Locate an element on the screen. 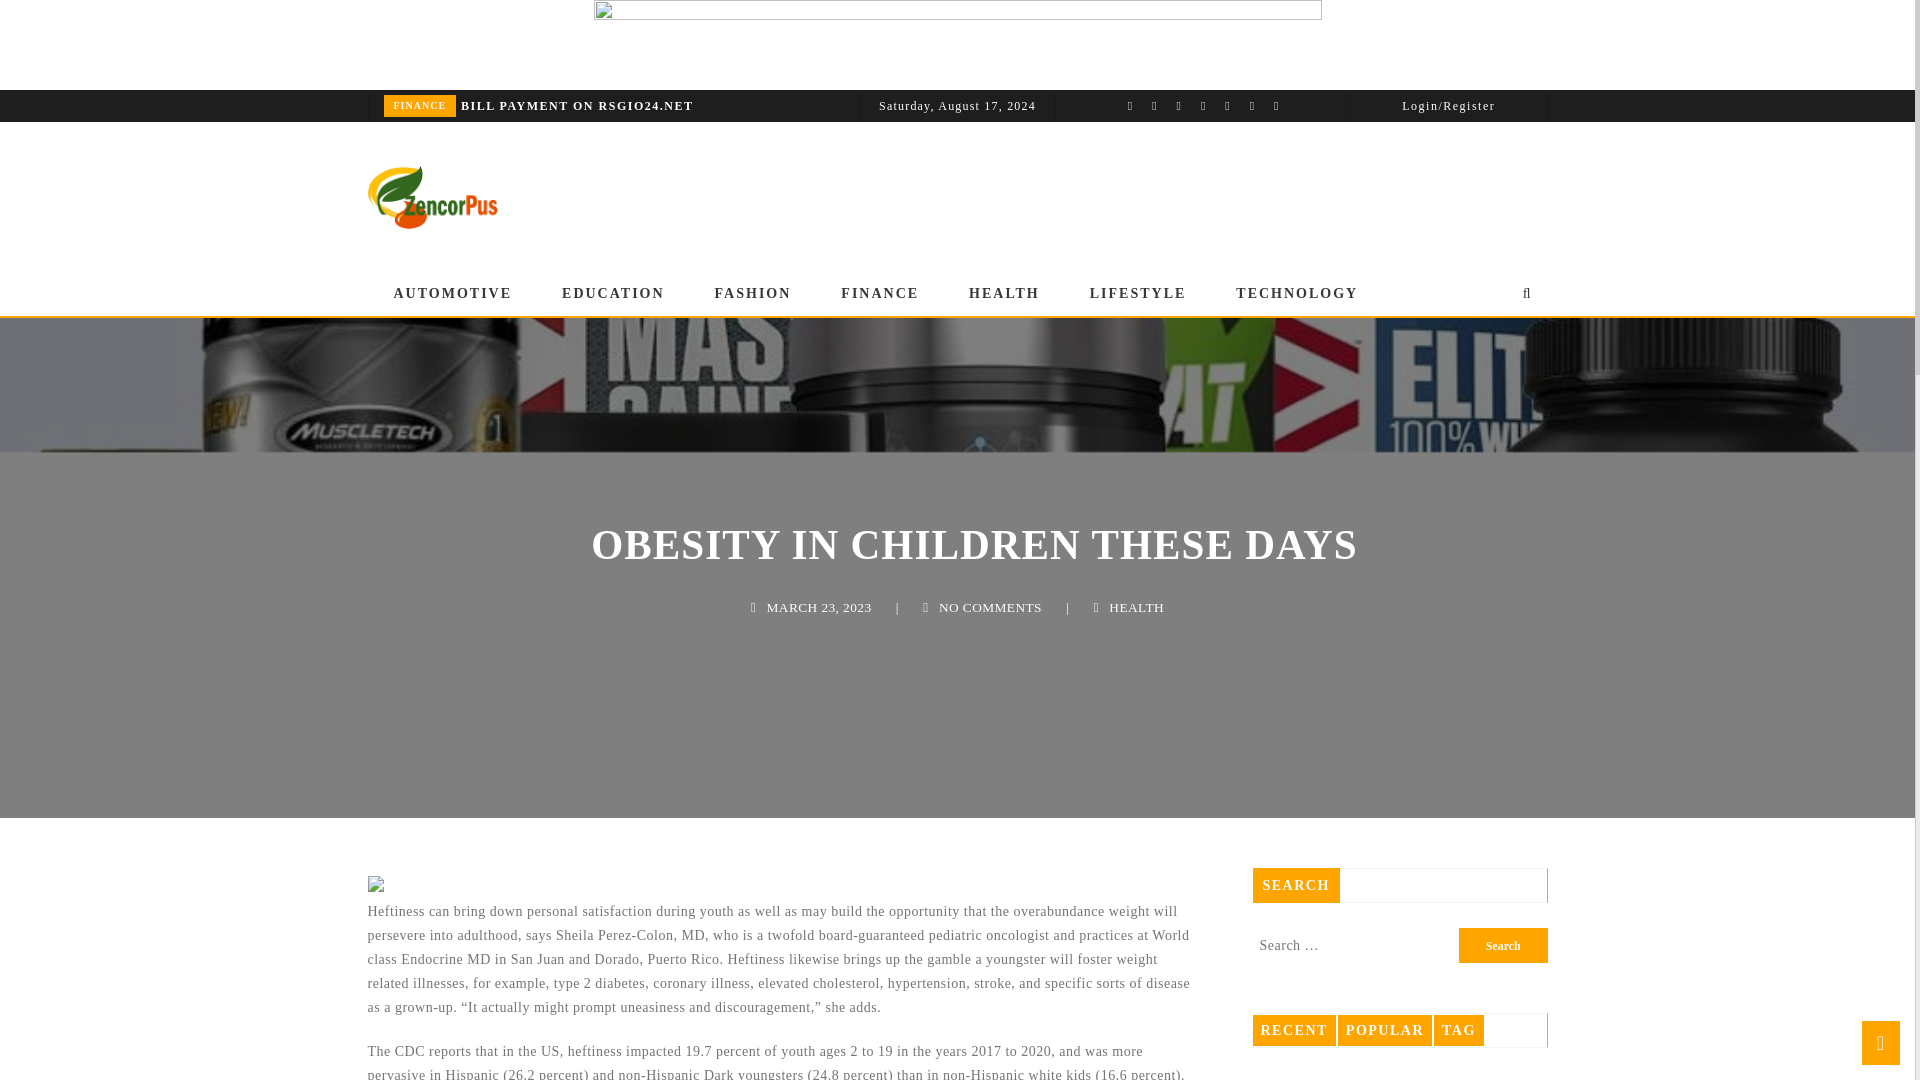 The image size is (1920, 1080). LIFESTYLE is located at coordinates (1138, 294).